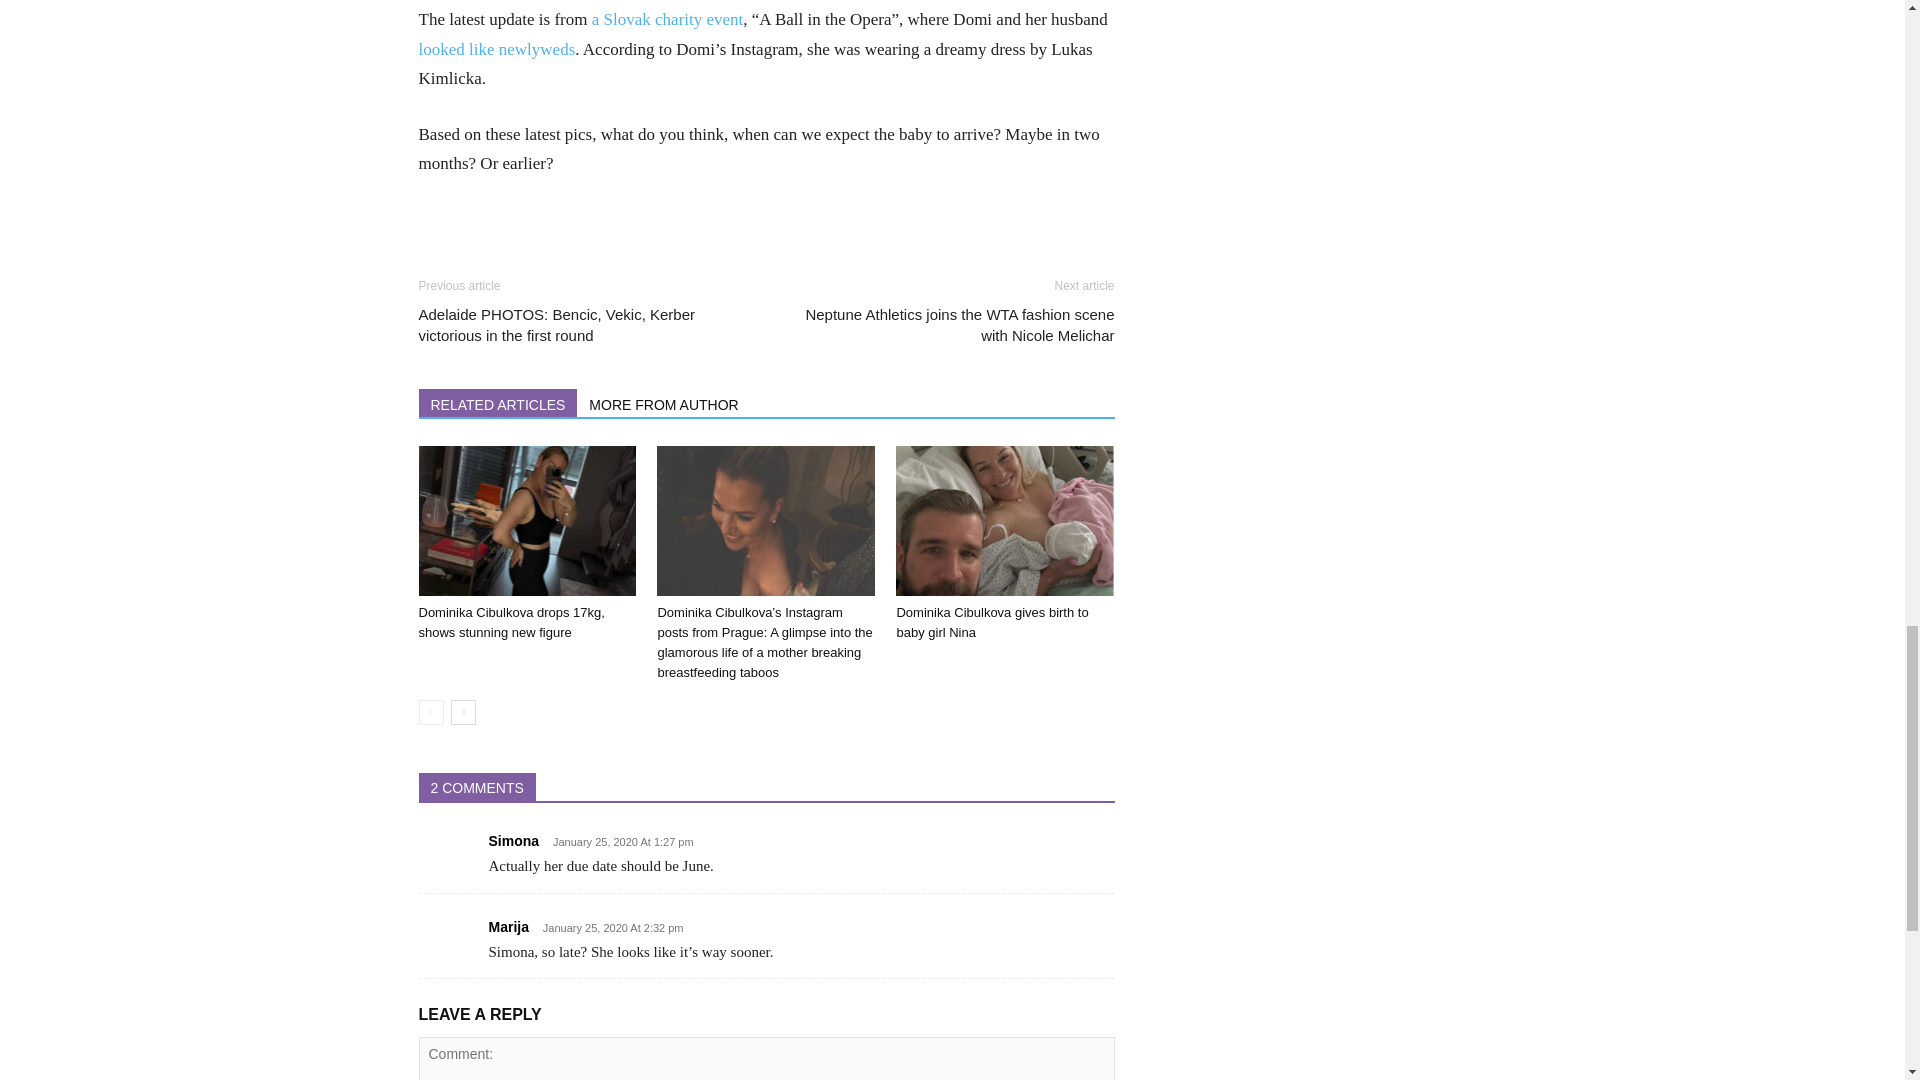 This screenshot has width=1920, height=1080. Describe the element at coordinates (526, 521) in the screenshot. I see `Dominika Cibulkova drops 17kg, shows stunning new figure` at that location.